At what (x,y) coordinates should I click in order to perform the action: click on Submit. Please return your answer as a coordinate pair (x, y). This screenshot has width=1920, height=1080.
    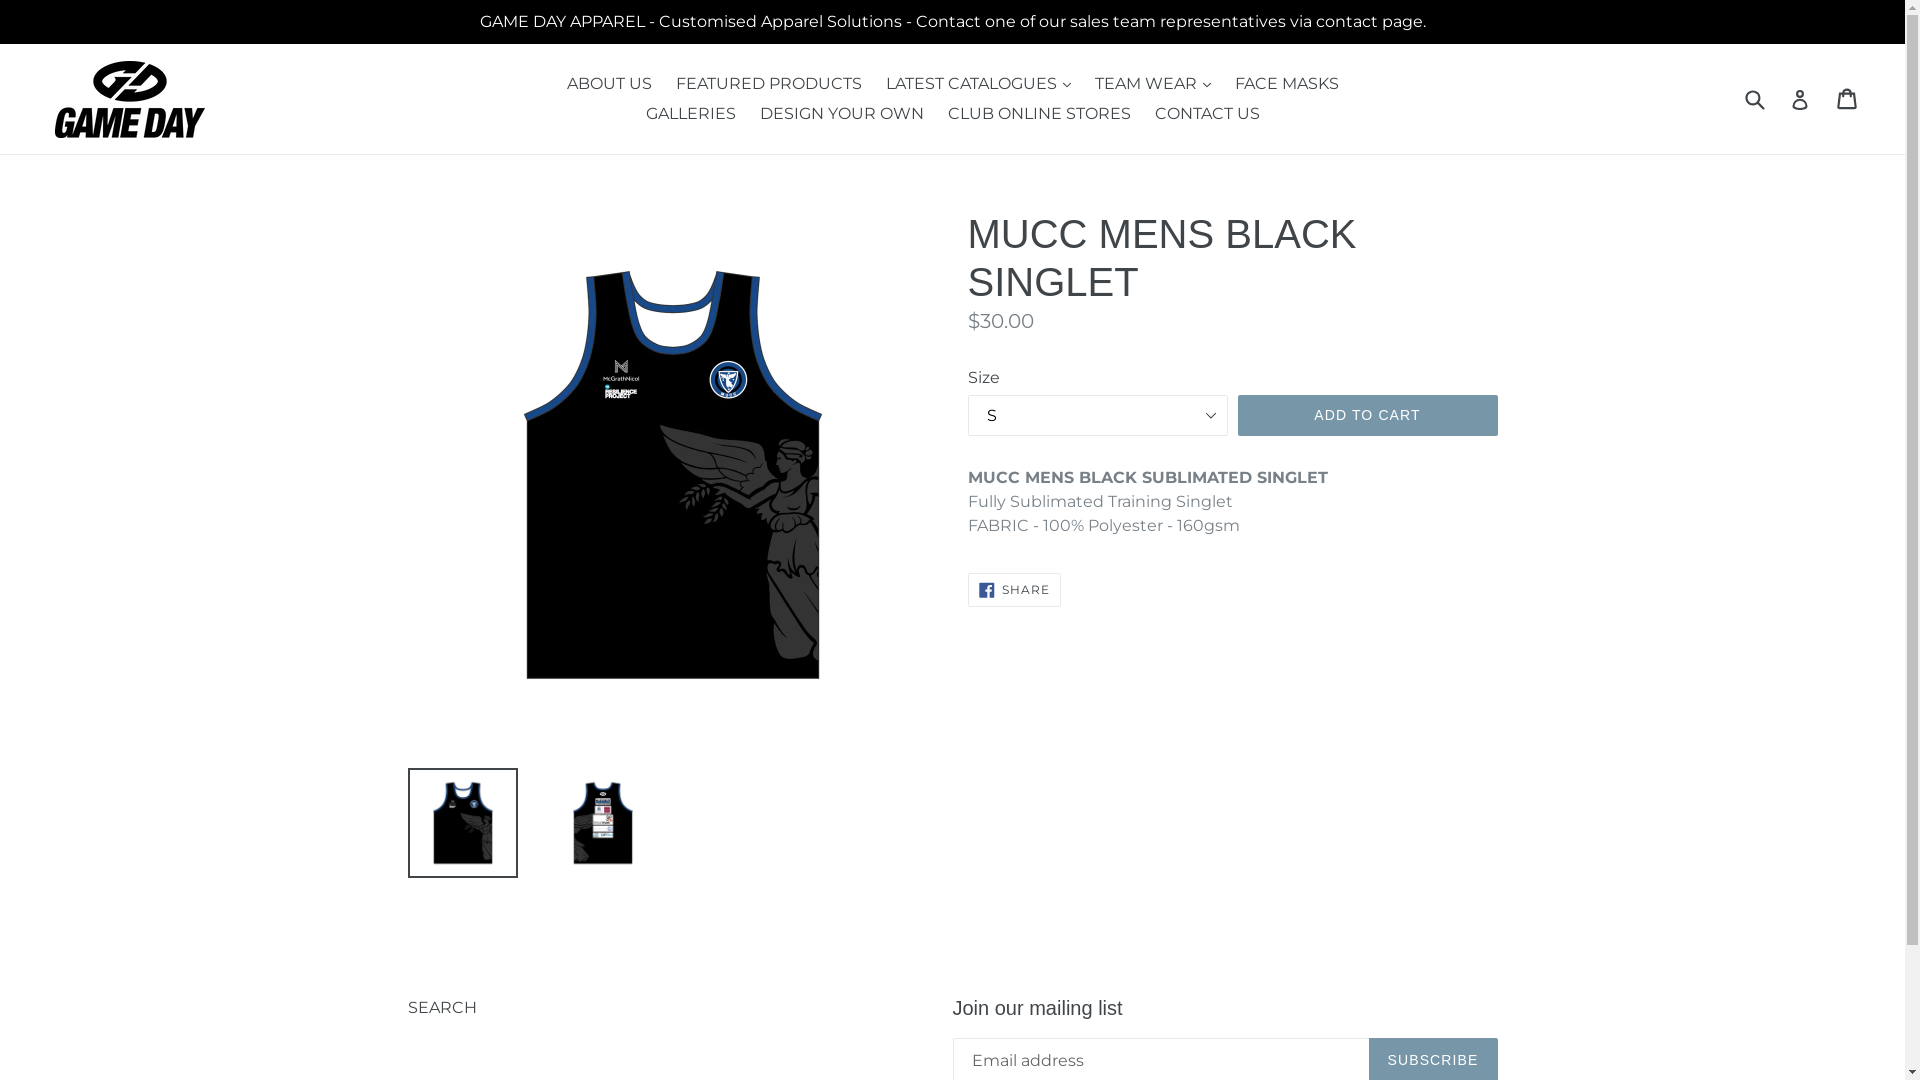
    Looking at the image, I should click on (1754, 98).